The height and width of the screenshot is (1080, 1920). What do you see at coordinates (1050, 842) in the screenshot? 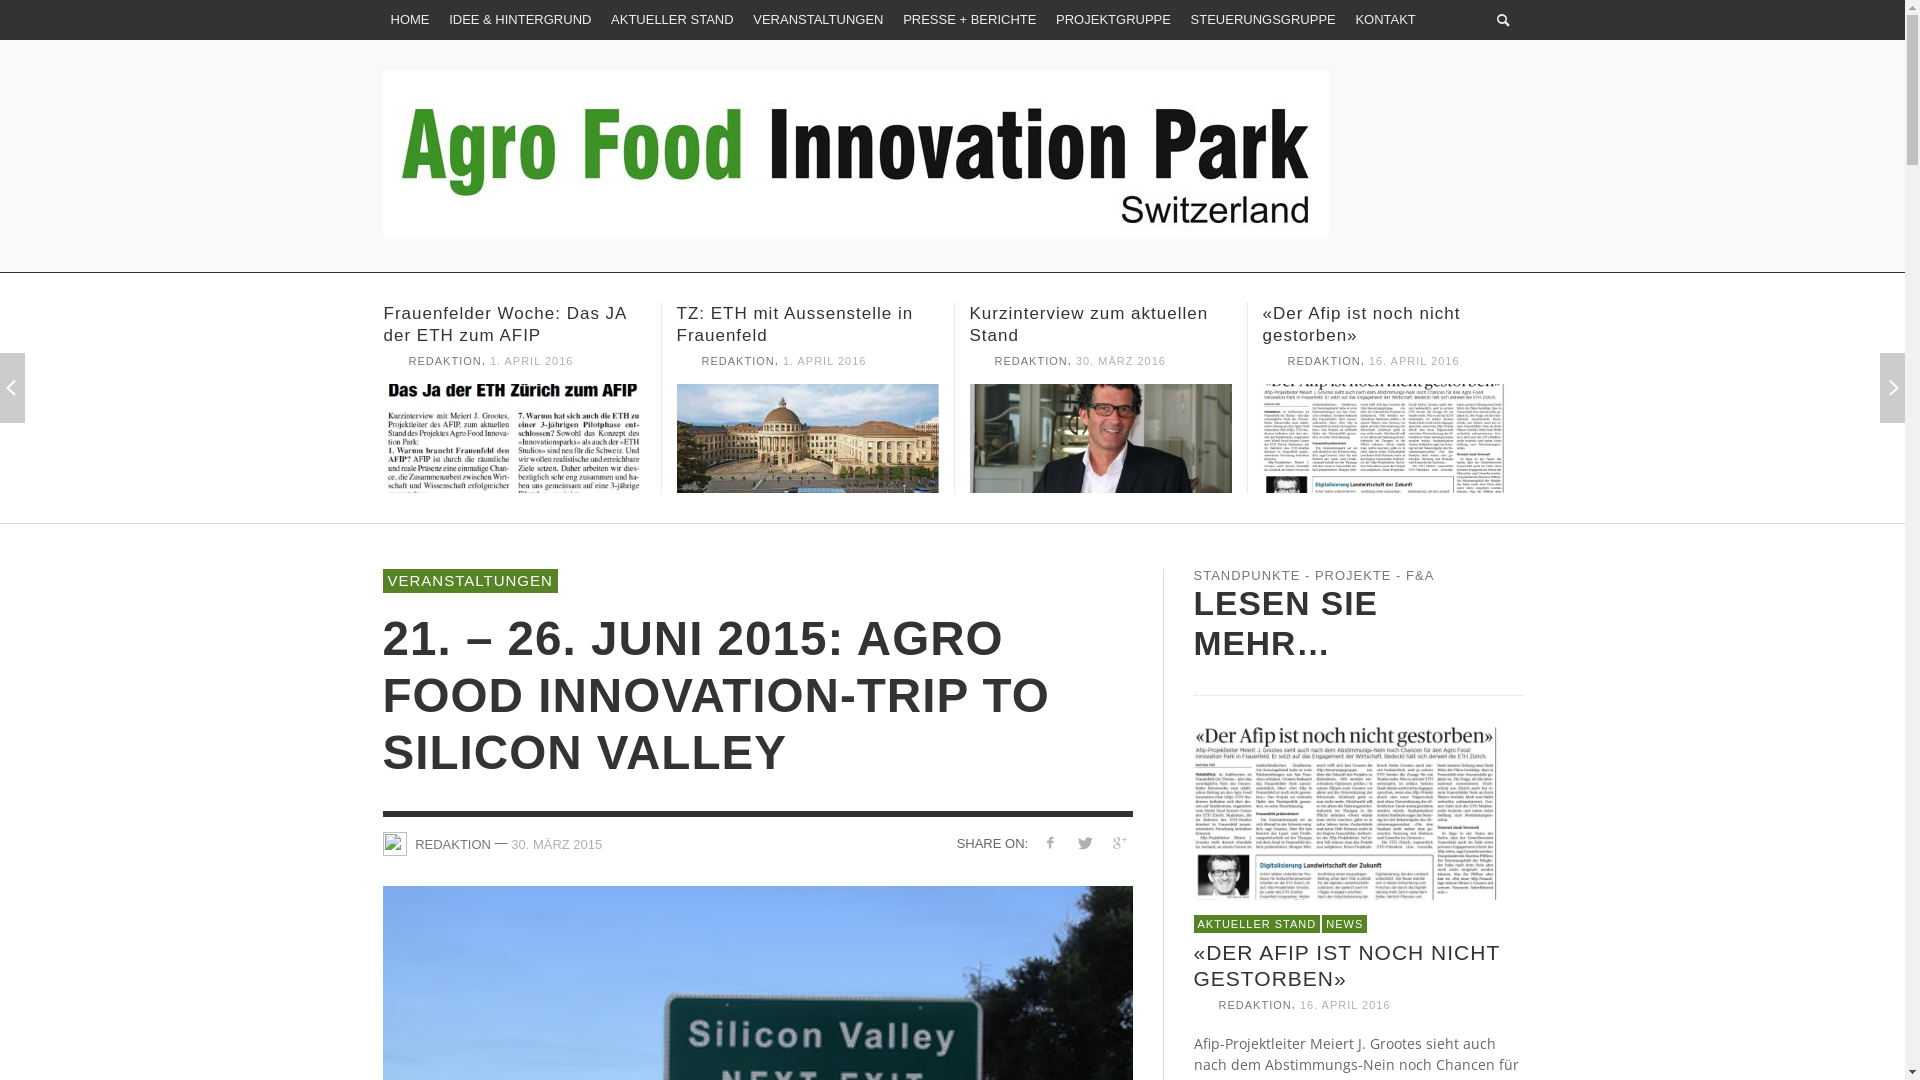
I see `Share on Facebook` at bounding box center [1050, 842].